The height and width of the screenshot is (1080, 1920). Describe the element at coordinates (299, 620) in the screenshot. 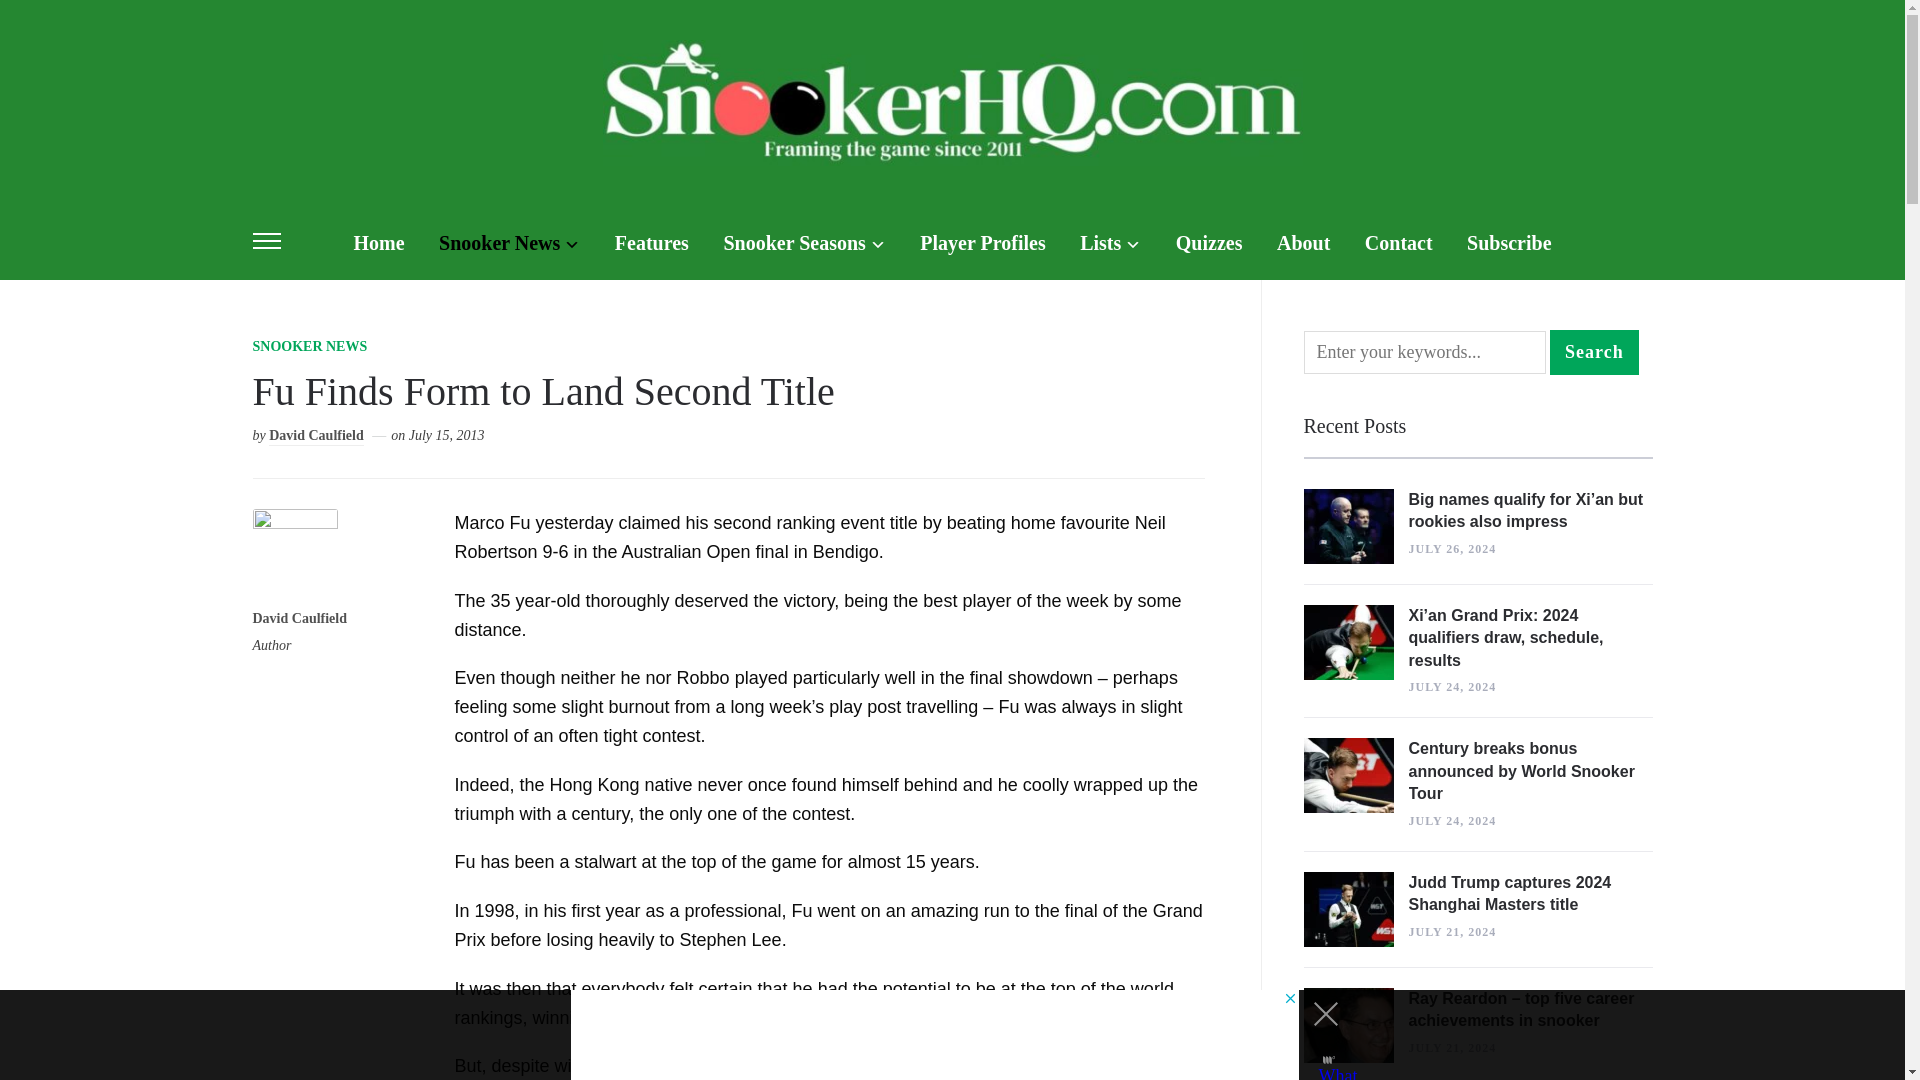

I see `Posts by David Caulfield` at that location.